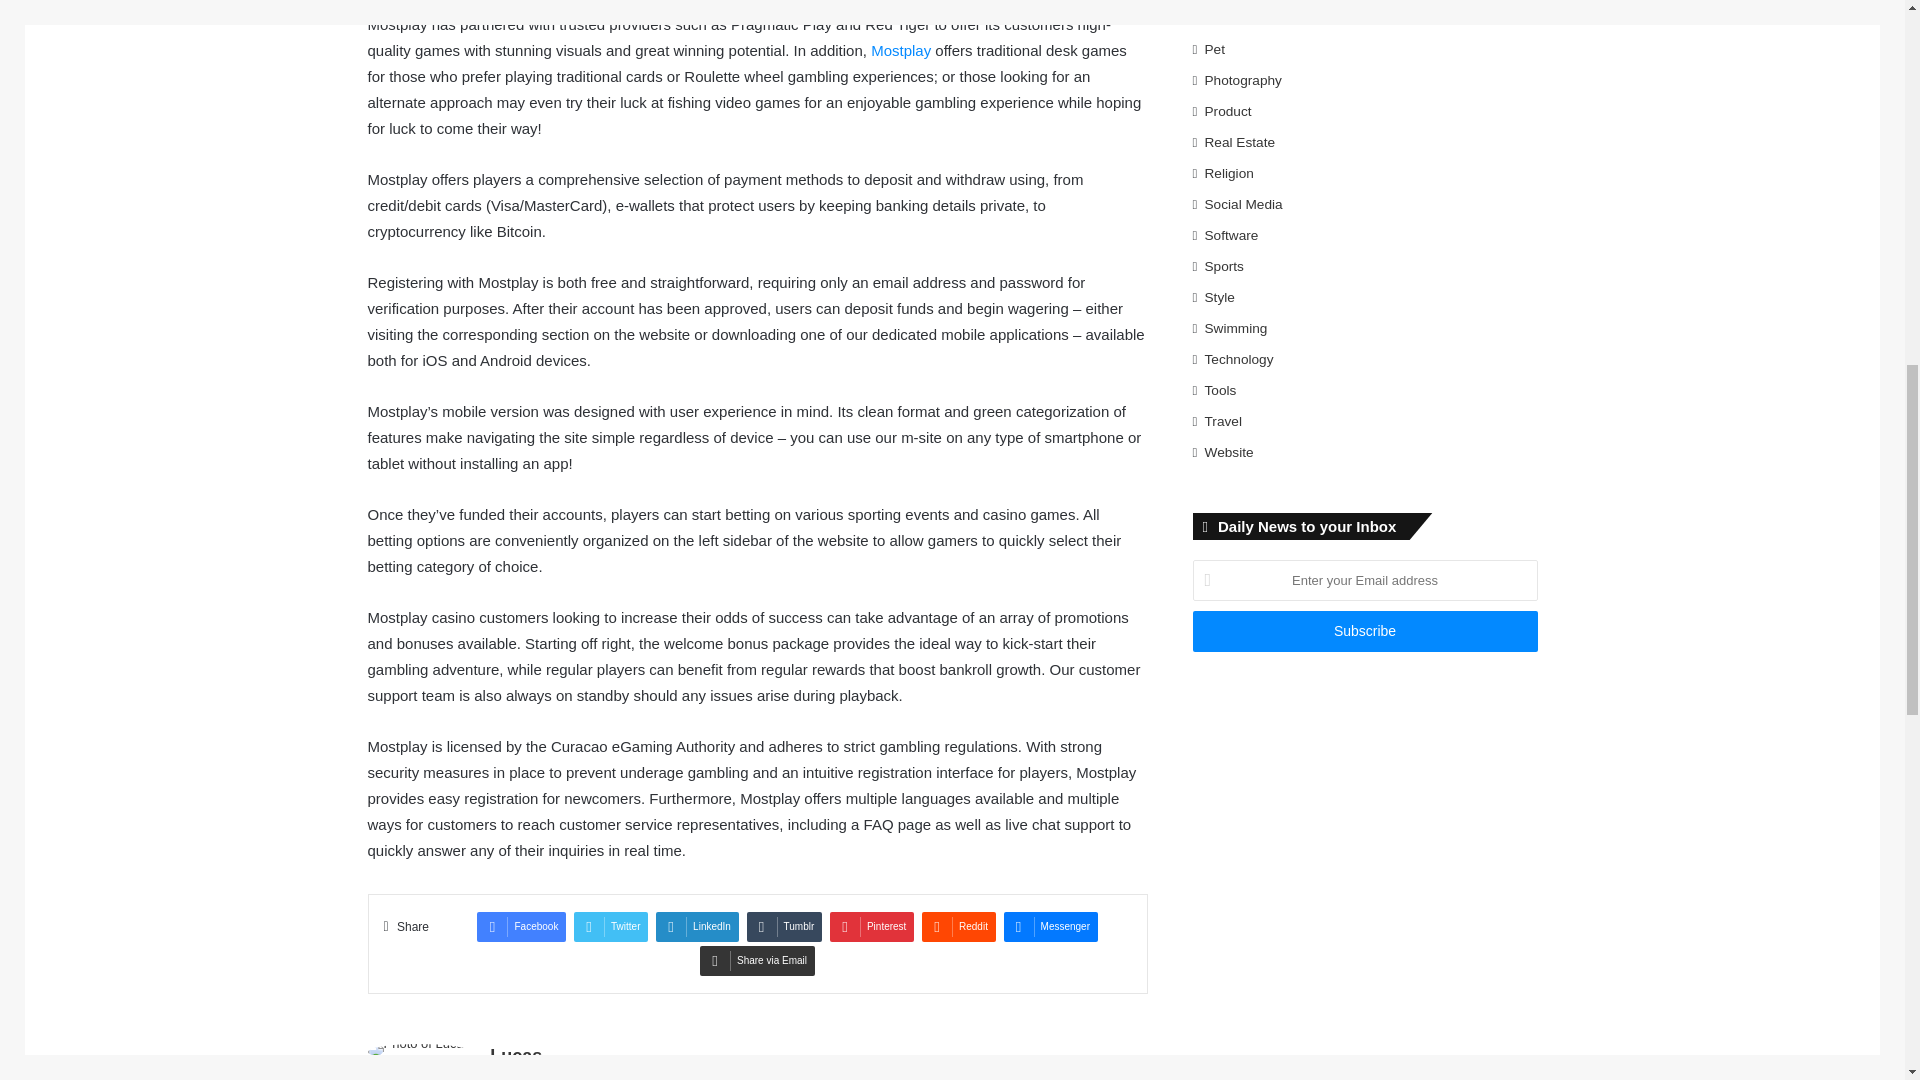 The image size is (1920, 1080). Describe the element at coordinates (521, 926) in the screenshot. I see `Facebook` at that location.